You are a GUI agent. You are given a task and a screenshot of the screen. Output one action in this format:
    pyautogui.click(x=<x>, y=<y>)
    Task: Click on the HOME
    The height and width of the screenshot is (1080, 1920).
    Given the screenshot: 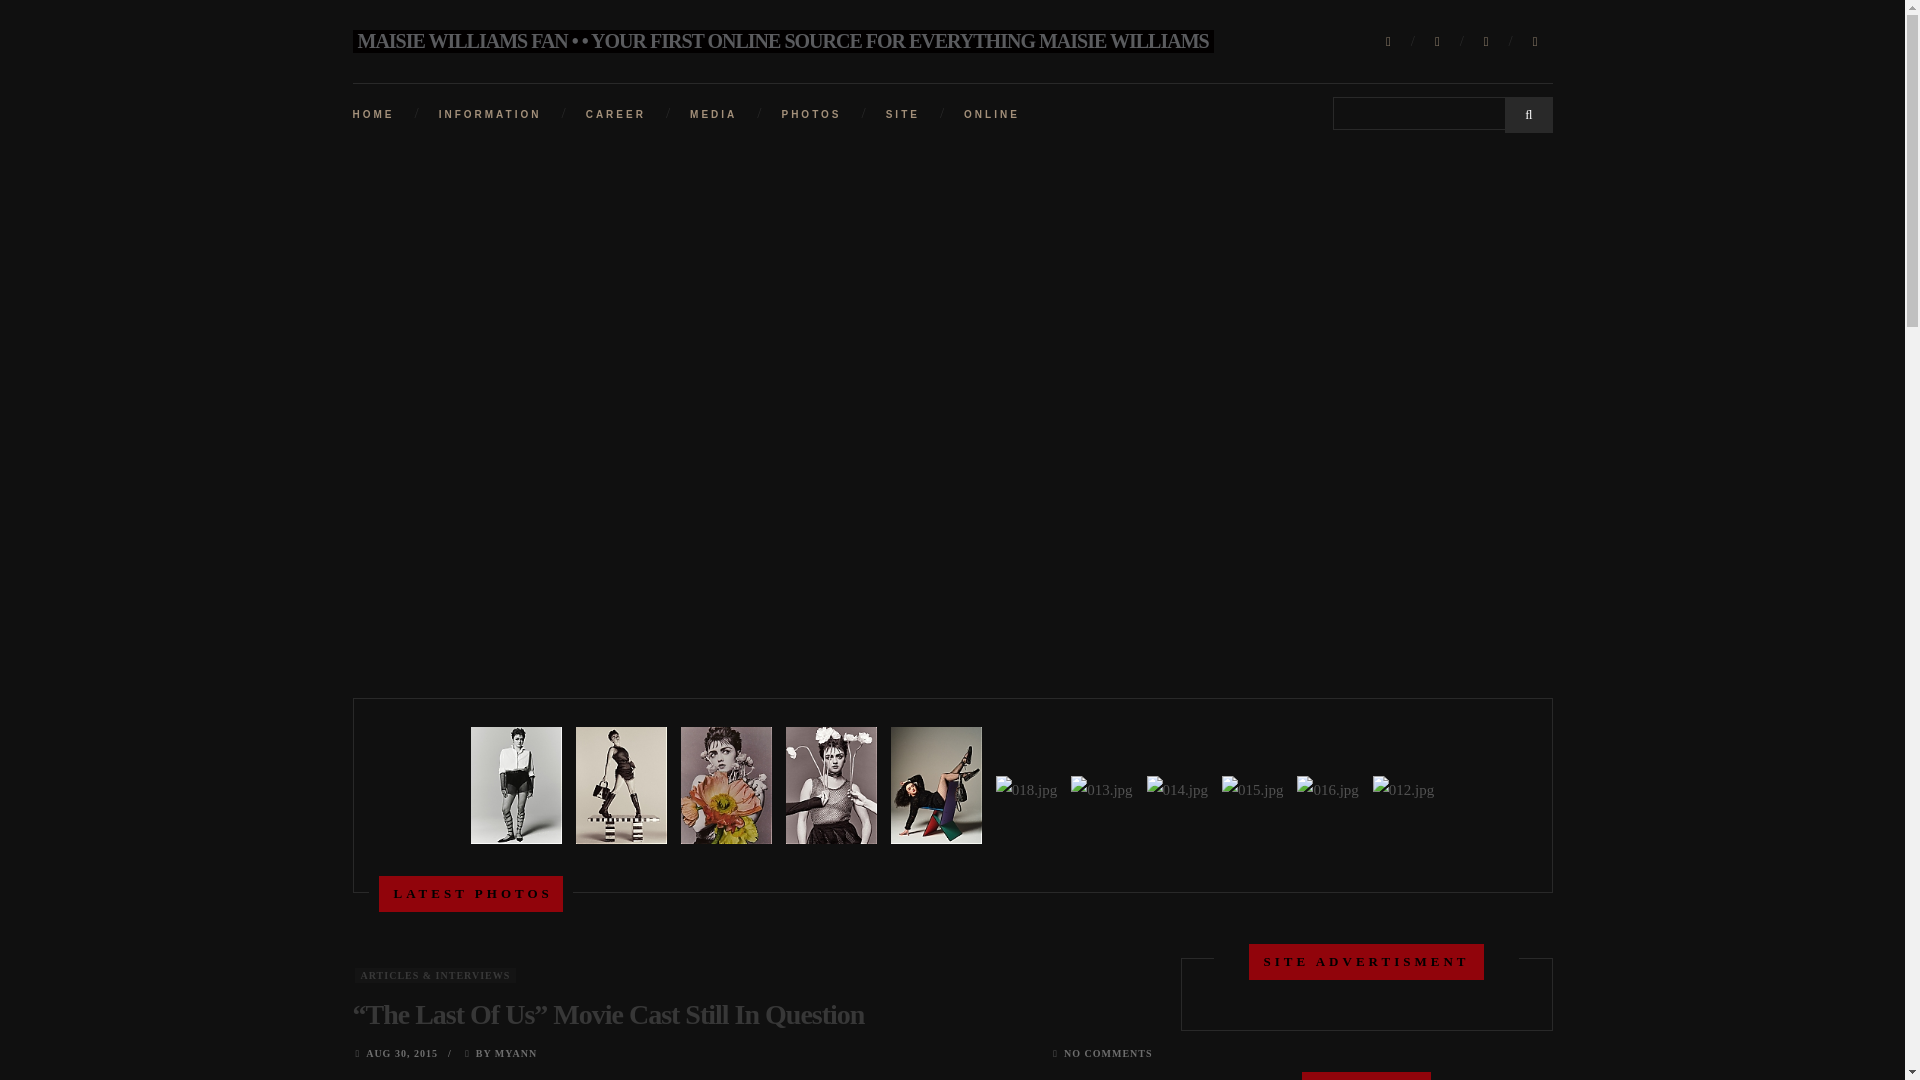 What is the action you would take?
    pyautogui.click(x=372, y=114)
    